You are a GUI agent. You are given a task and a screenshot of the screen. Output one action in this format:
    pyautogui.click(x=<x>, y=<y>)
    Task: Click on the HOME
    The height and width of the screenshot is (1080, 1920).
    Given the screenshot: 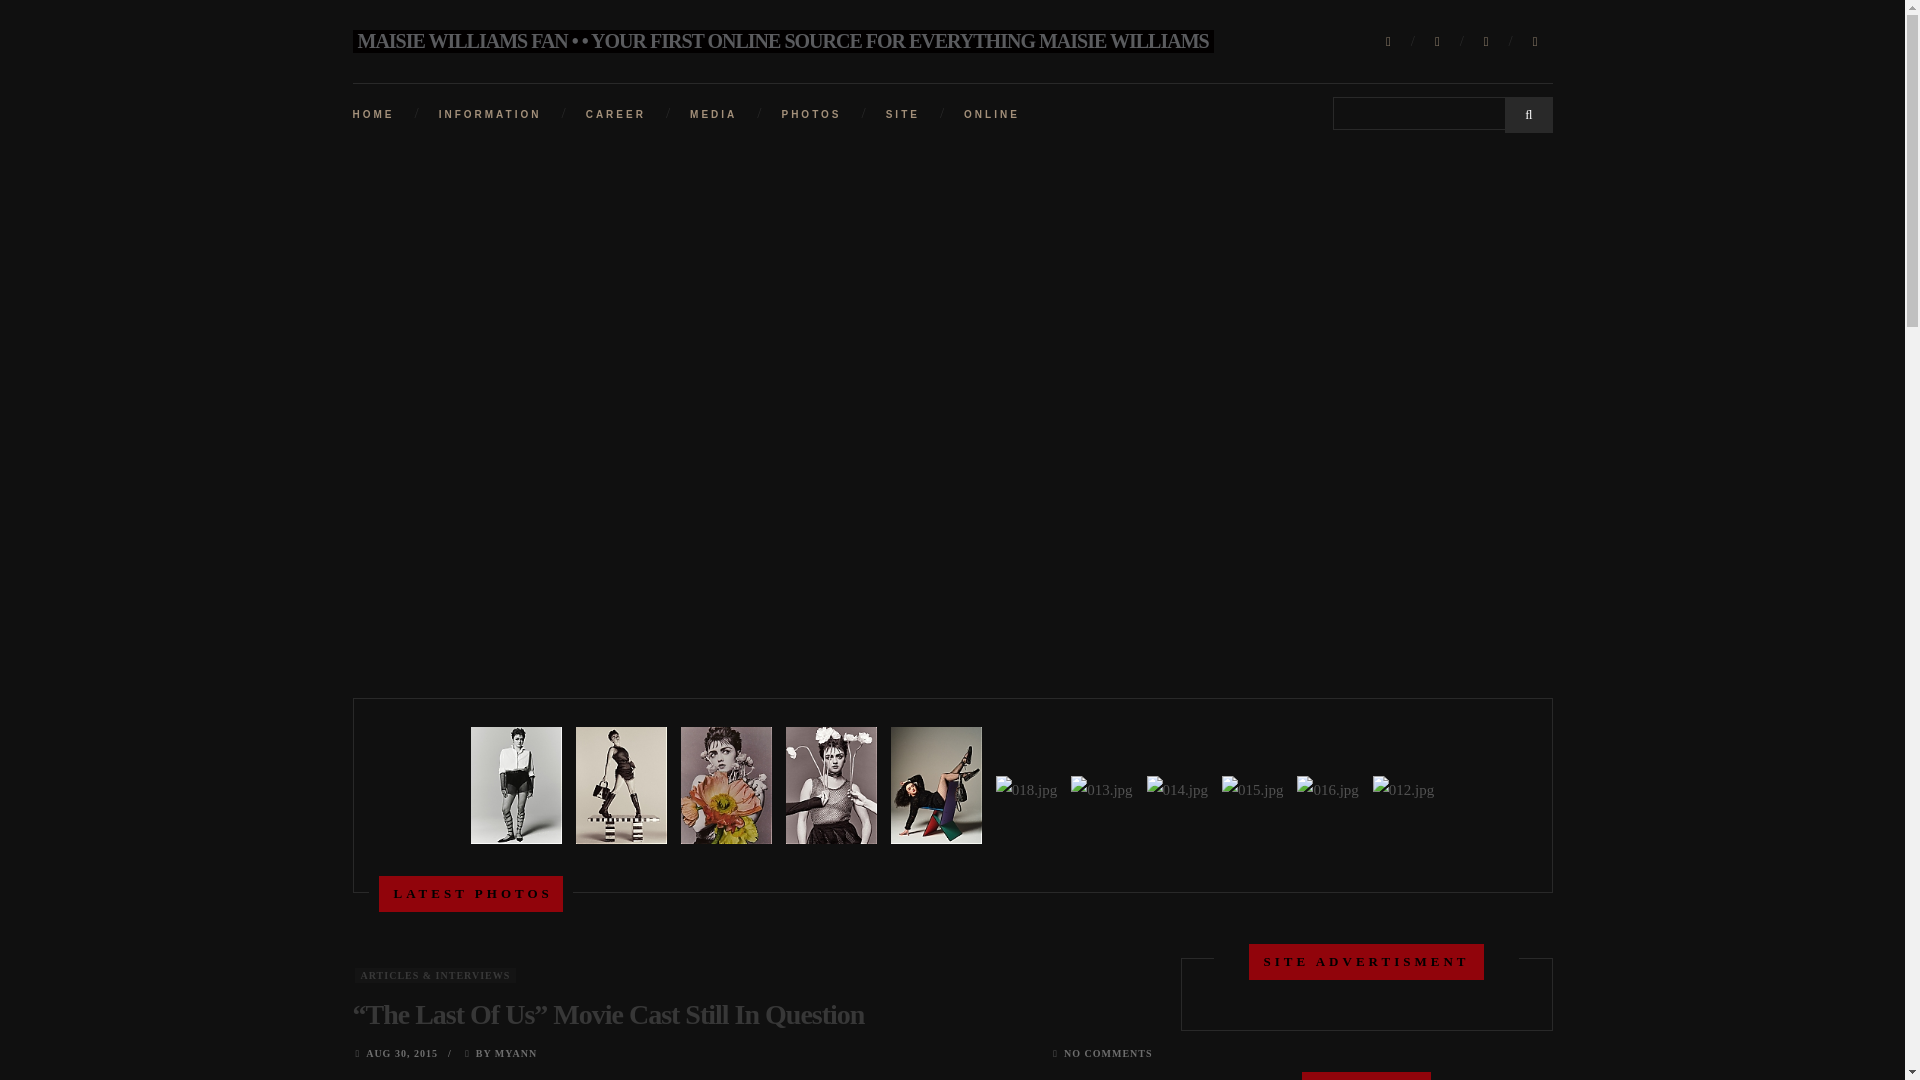 What is the action you would take?
    pyautogui.click(x=372, y=114)
    